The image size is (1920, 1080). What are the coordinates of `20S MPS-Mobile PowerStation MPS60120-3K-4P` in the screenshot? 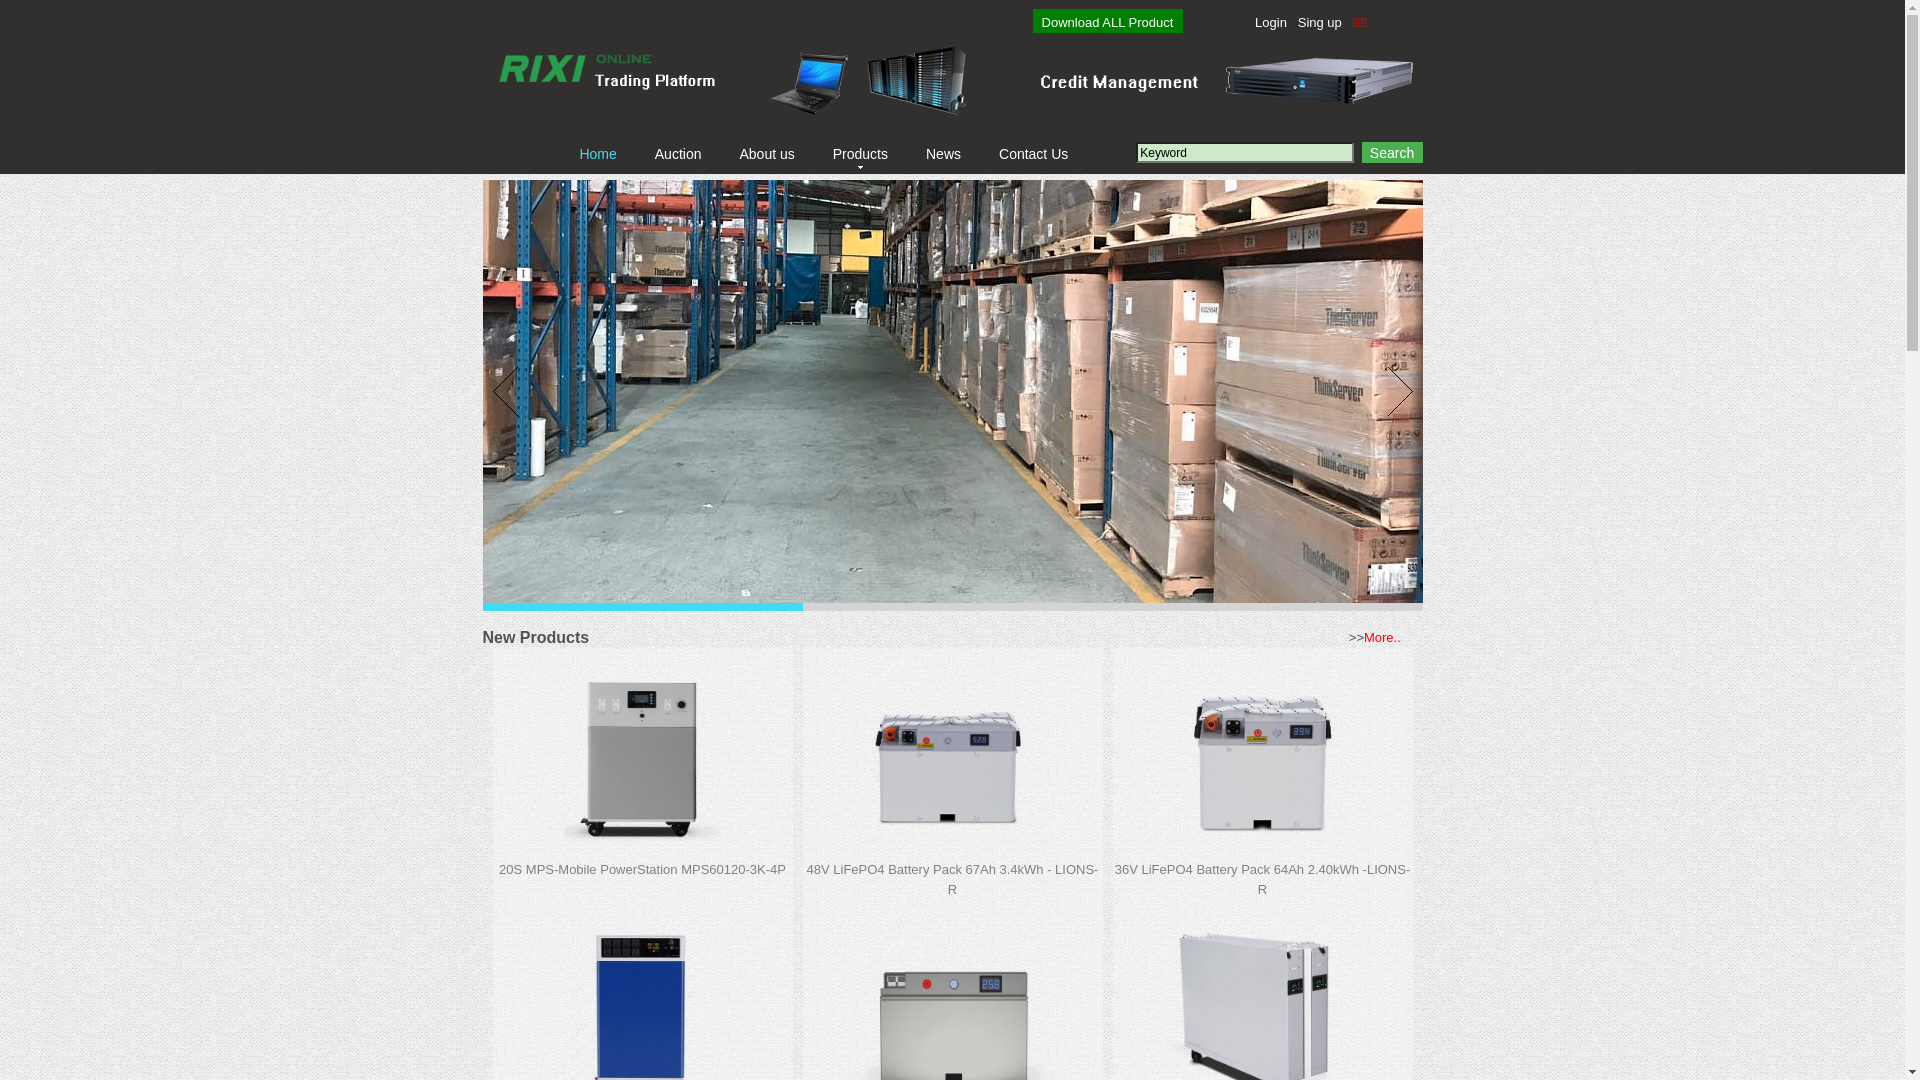 It's located at (642, 870).